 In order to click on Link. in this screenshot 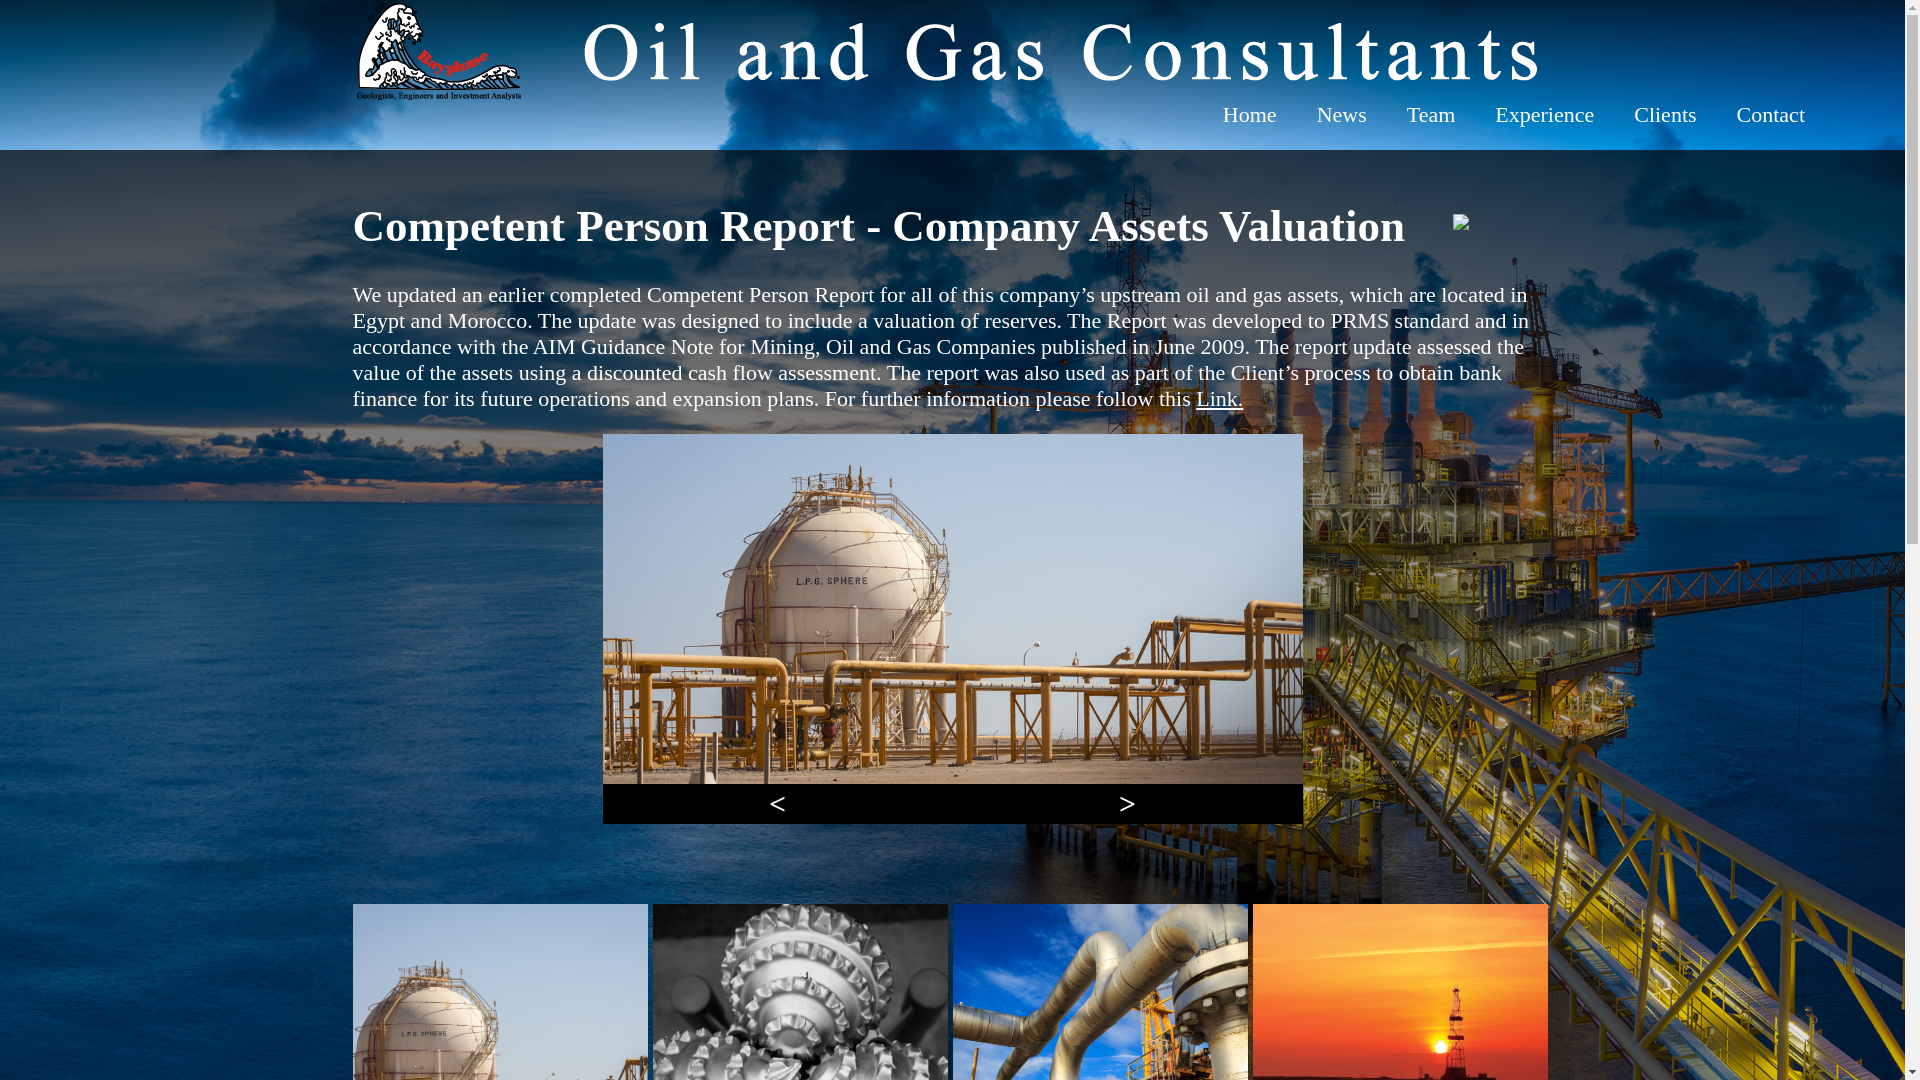, I will do `click(1219, 398)`.